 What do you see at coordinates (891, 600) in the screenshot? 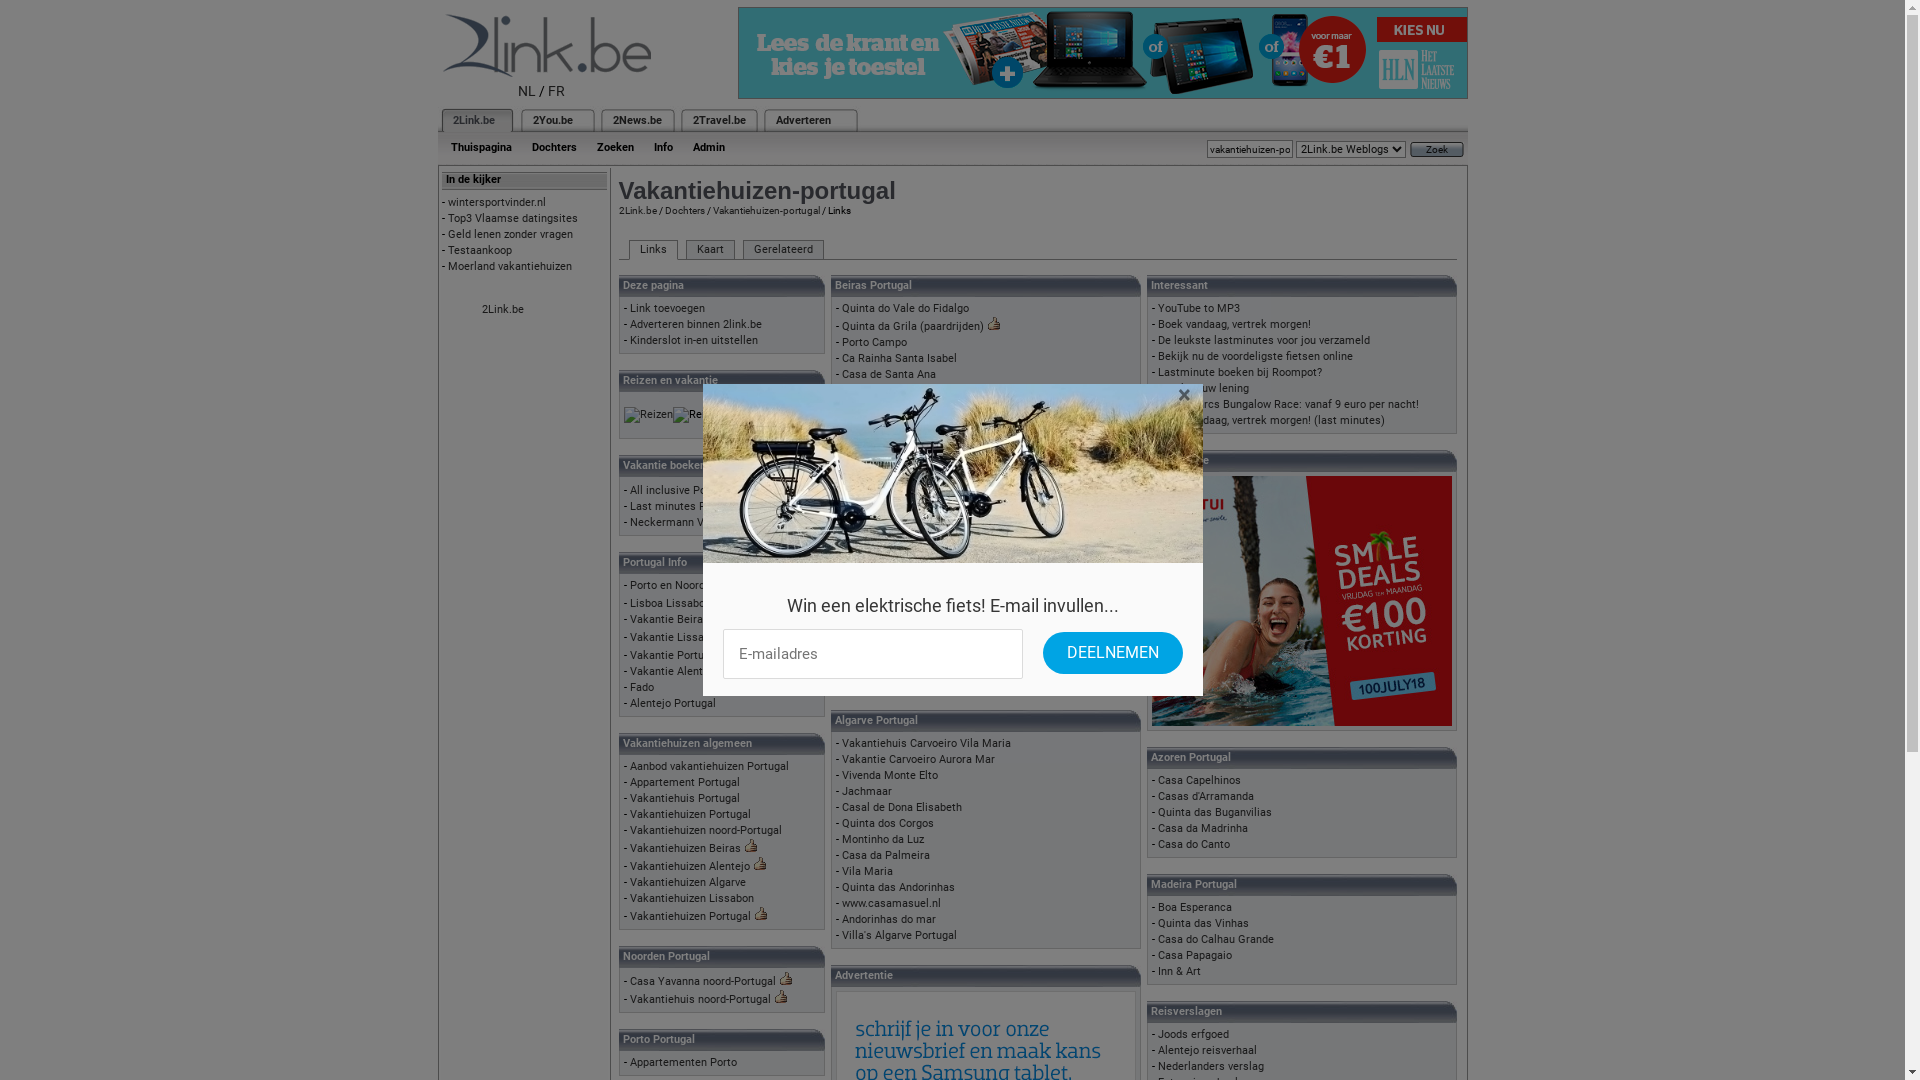
I see `Azenha do Ramalho` at bounding box center [891, 600].